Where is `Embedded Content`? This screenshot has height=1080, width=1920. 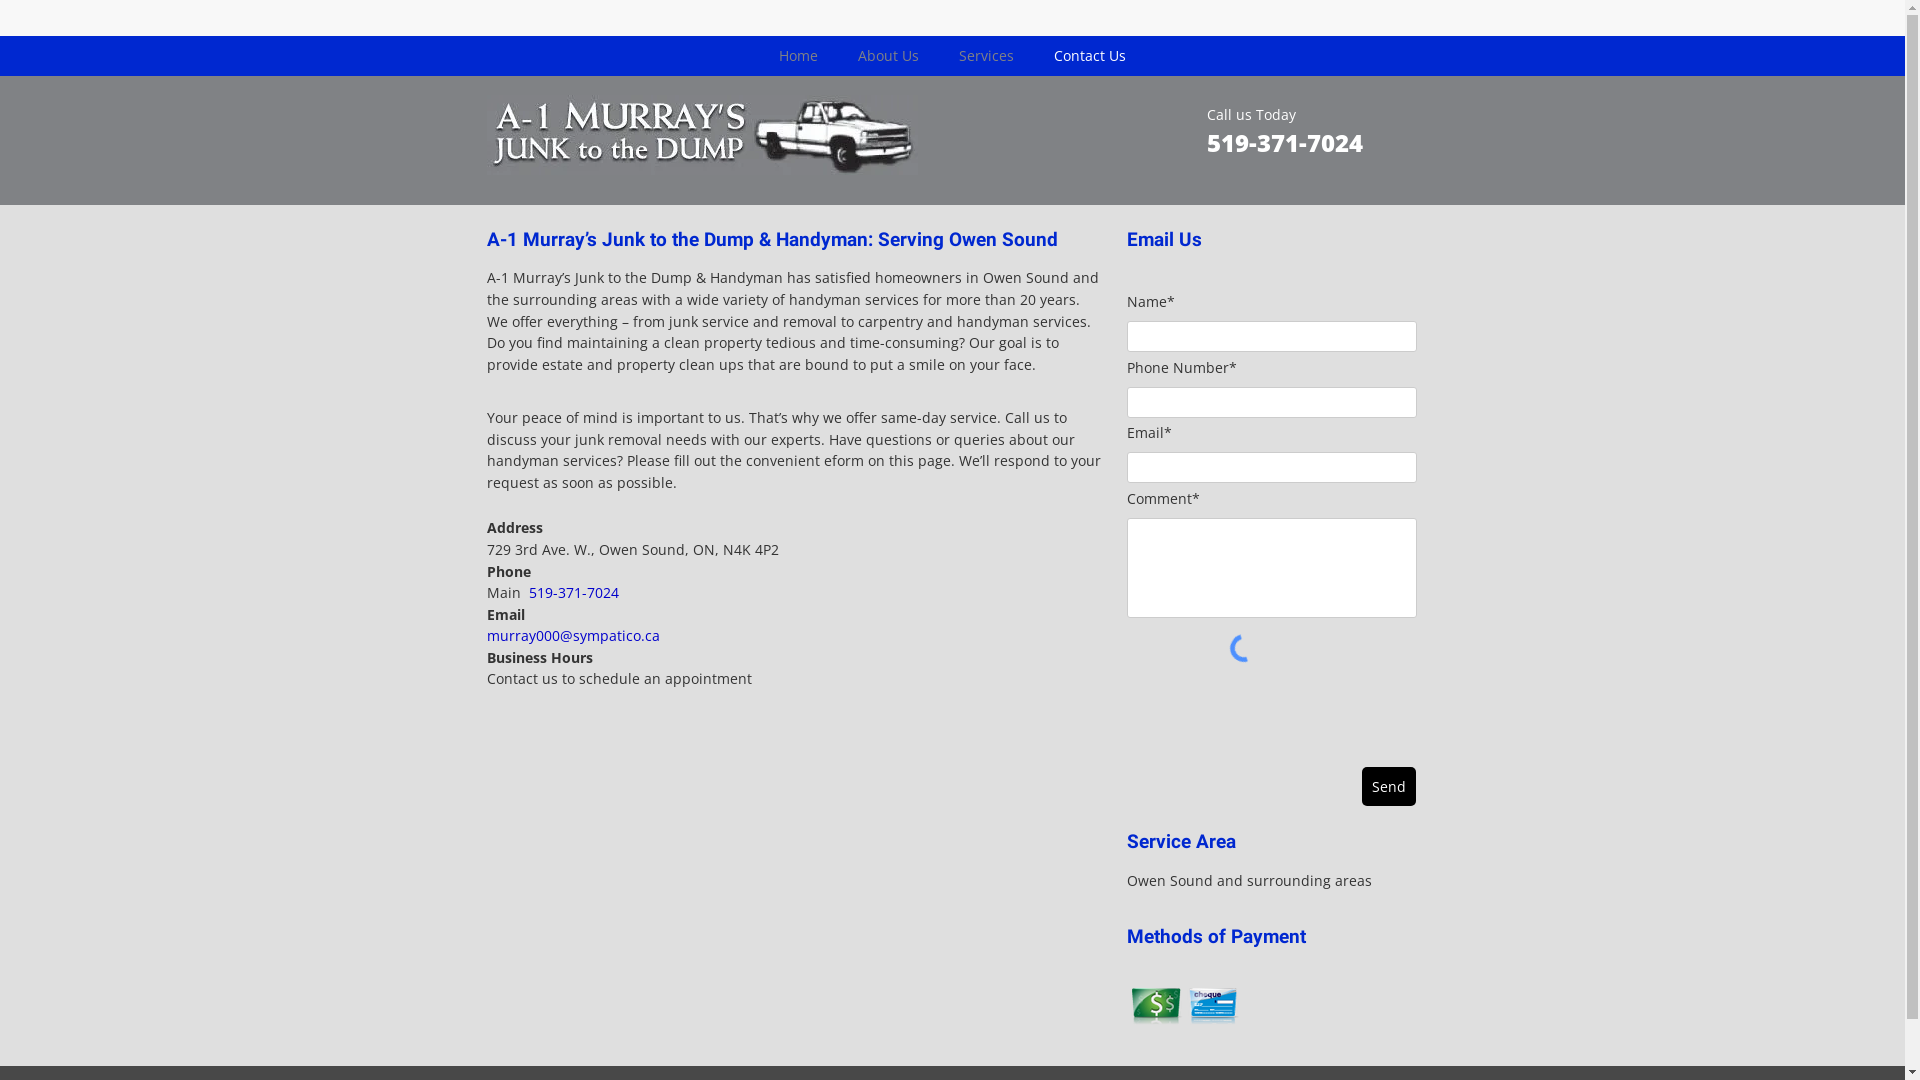
Embedded Content is located at coordinates (1408, 18).